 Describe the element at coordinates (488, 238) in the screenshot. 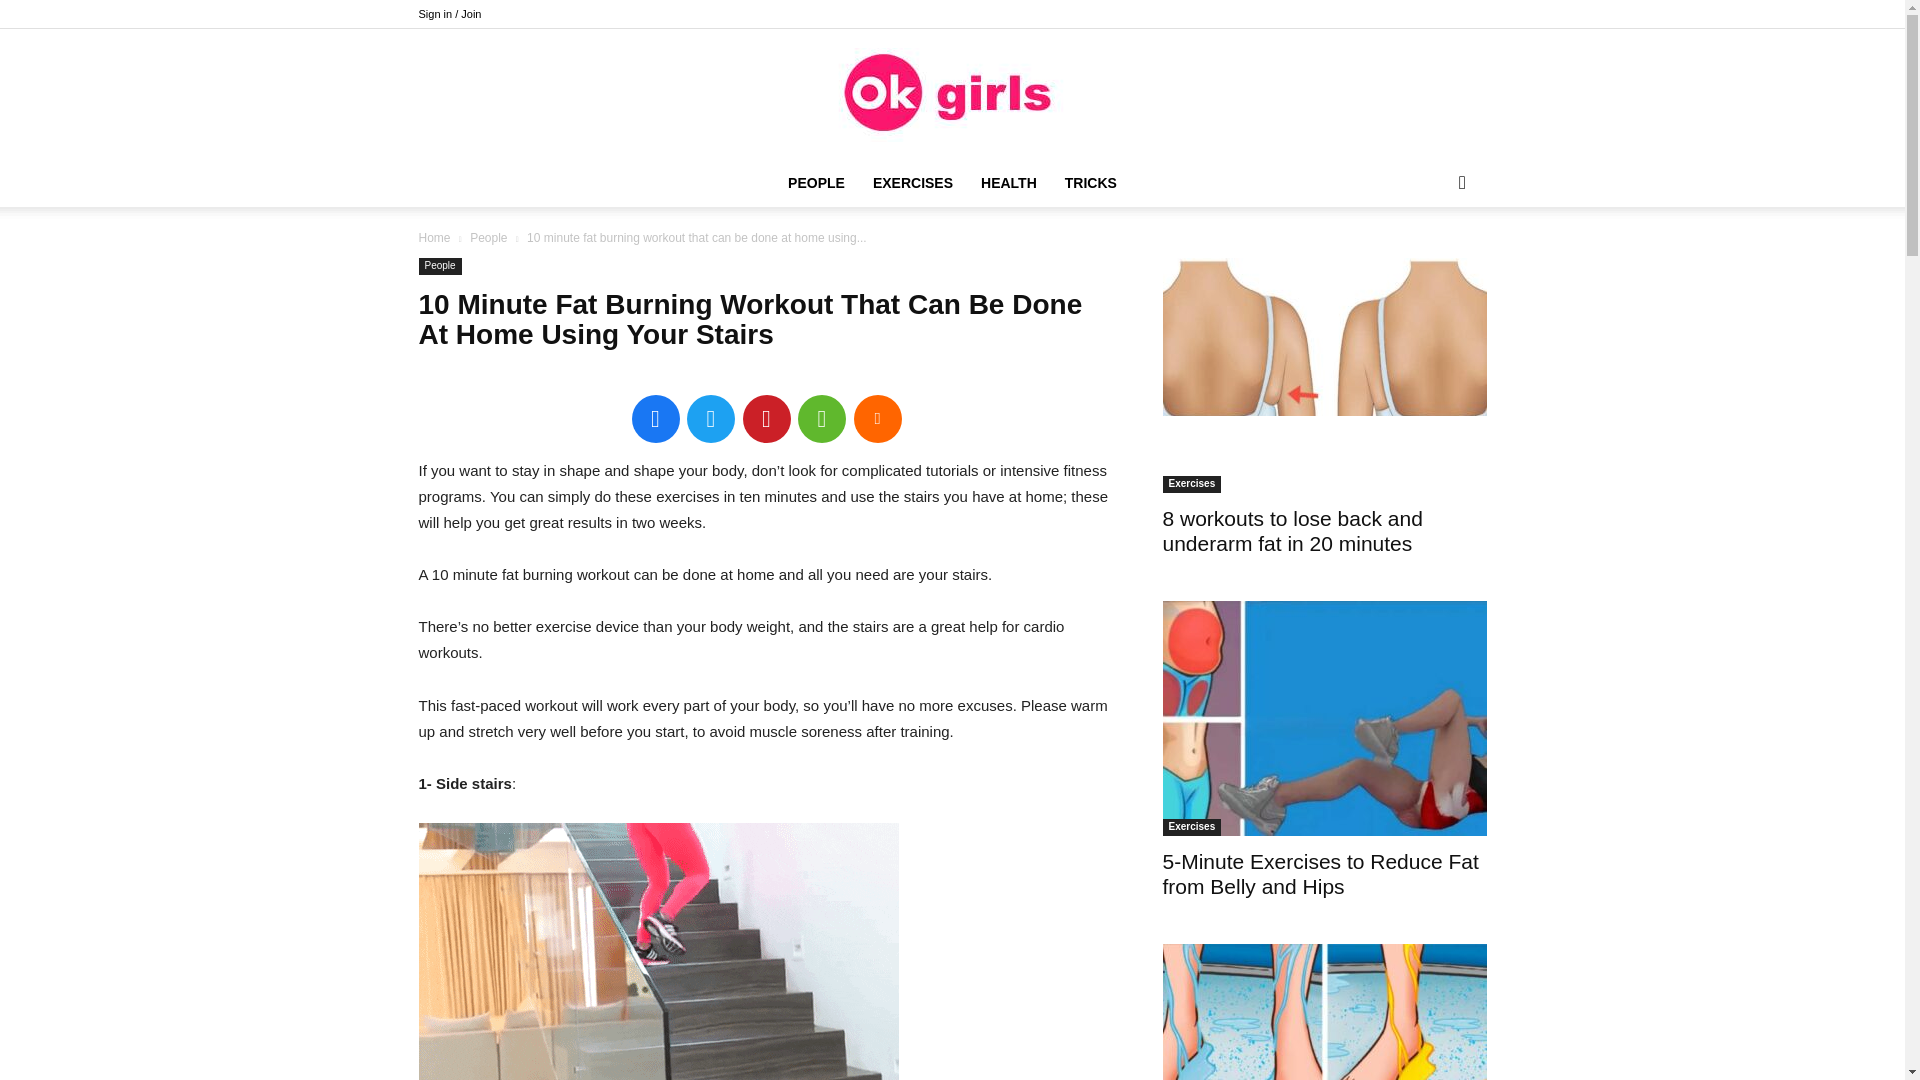

I see `View all posts in People` at that location.